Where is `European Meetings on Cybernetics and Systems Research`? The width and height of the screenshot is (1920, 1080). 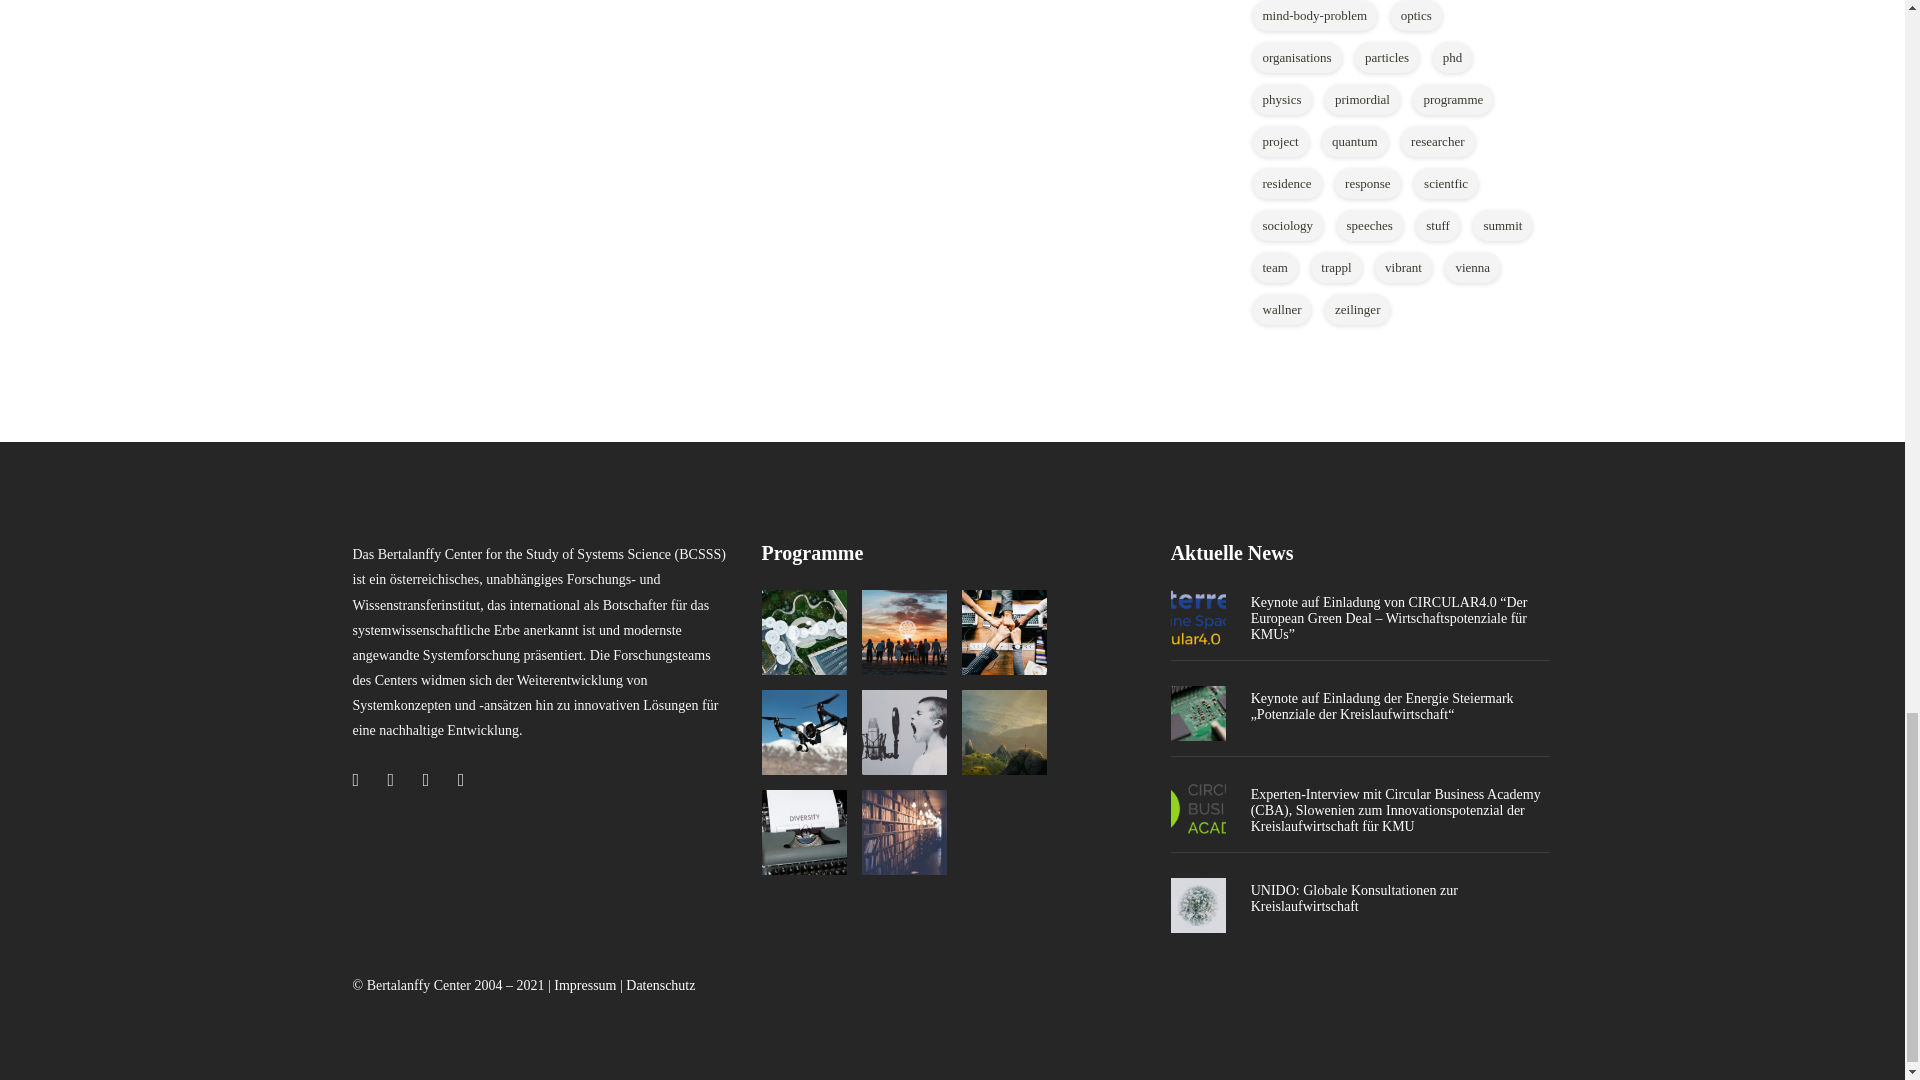 European Meetings on Cybernetics and Systems Research is located at coordinates (804, 732).